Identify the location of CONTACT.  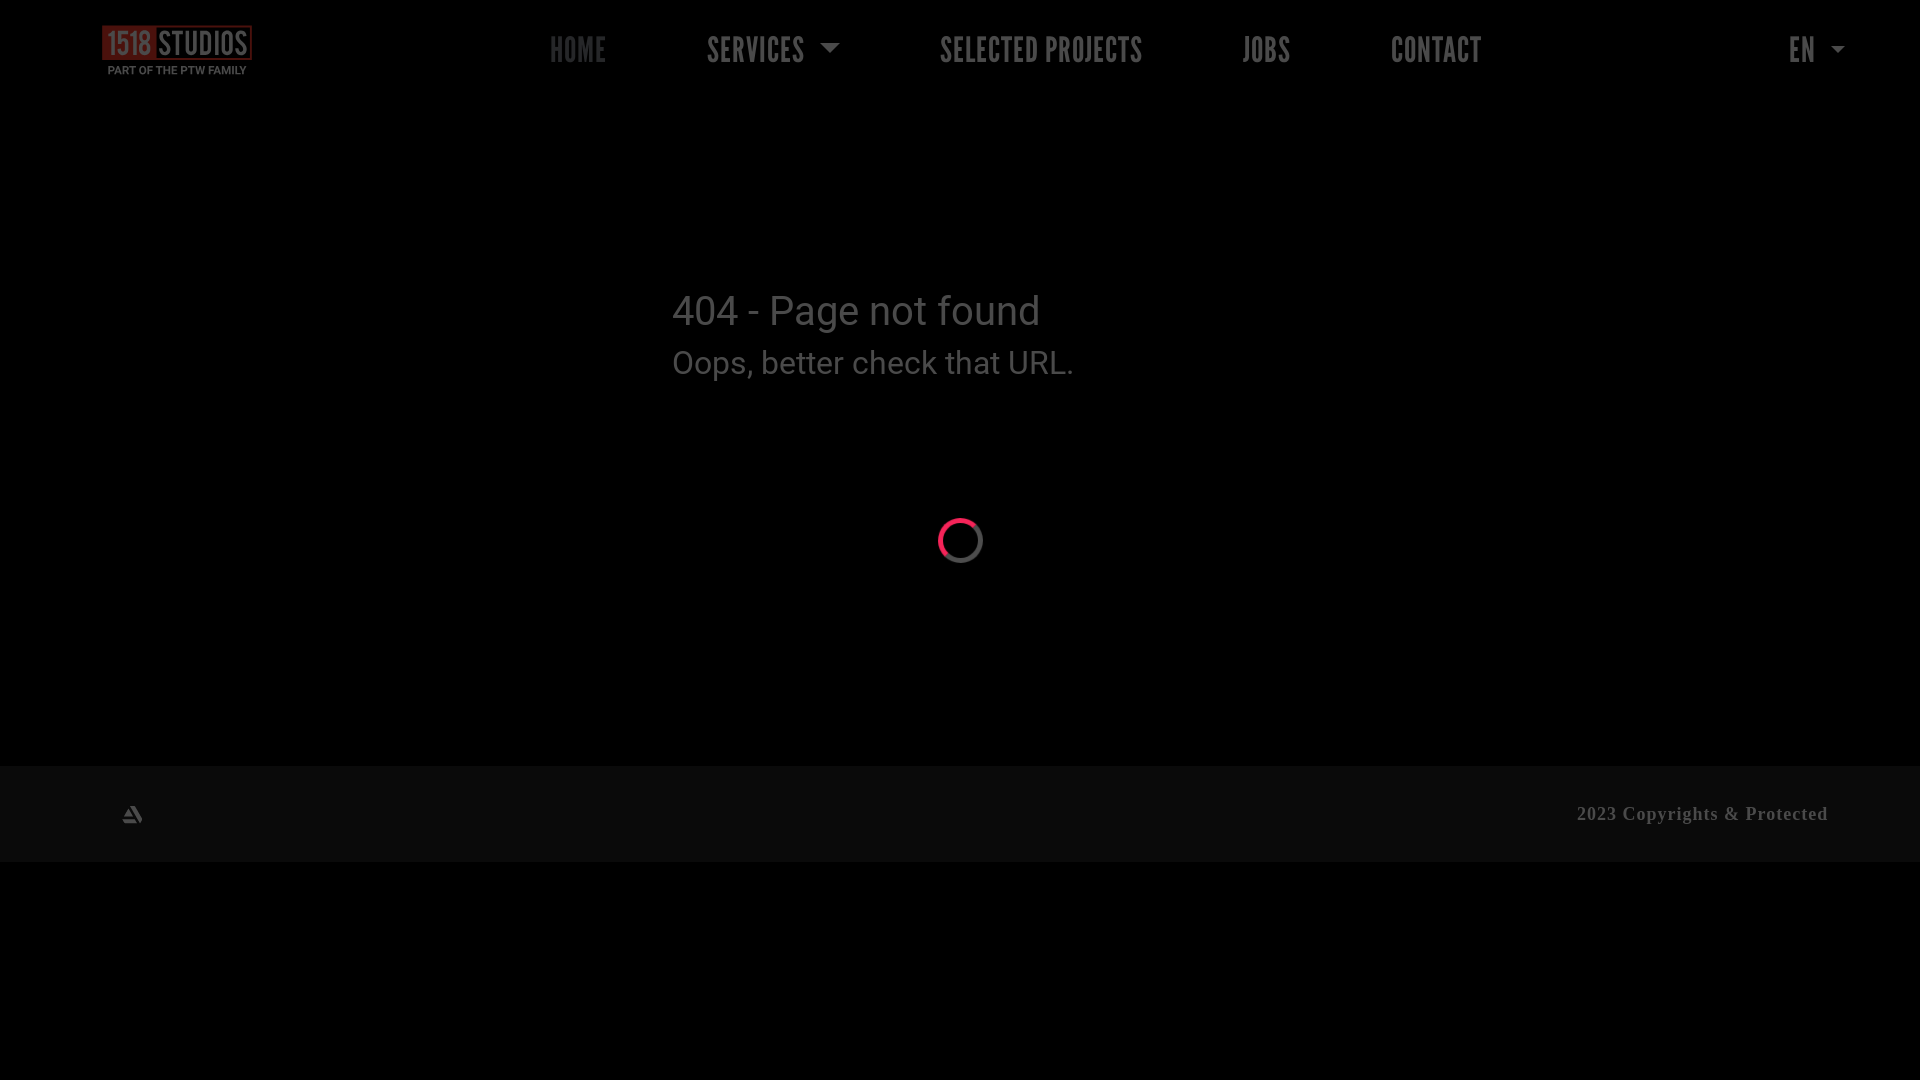
(1436, 50).